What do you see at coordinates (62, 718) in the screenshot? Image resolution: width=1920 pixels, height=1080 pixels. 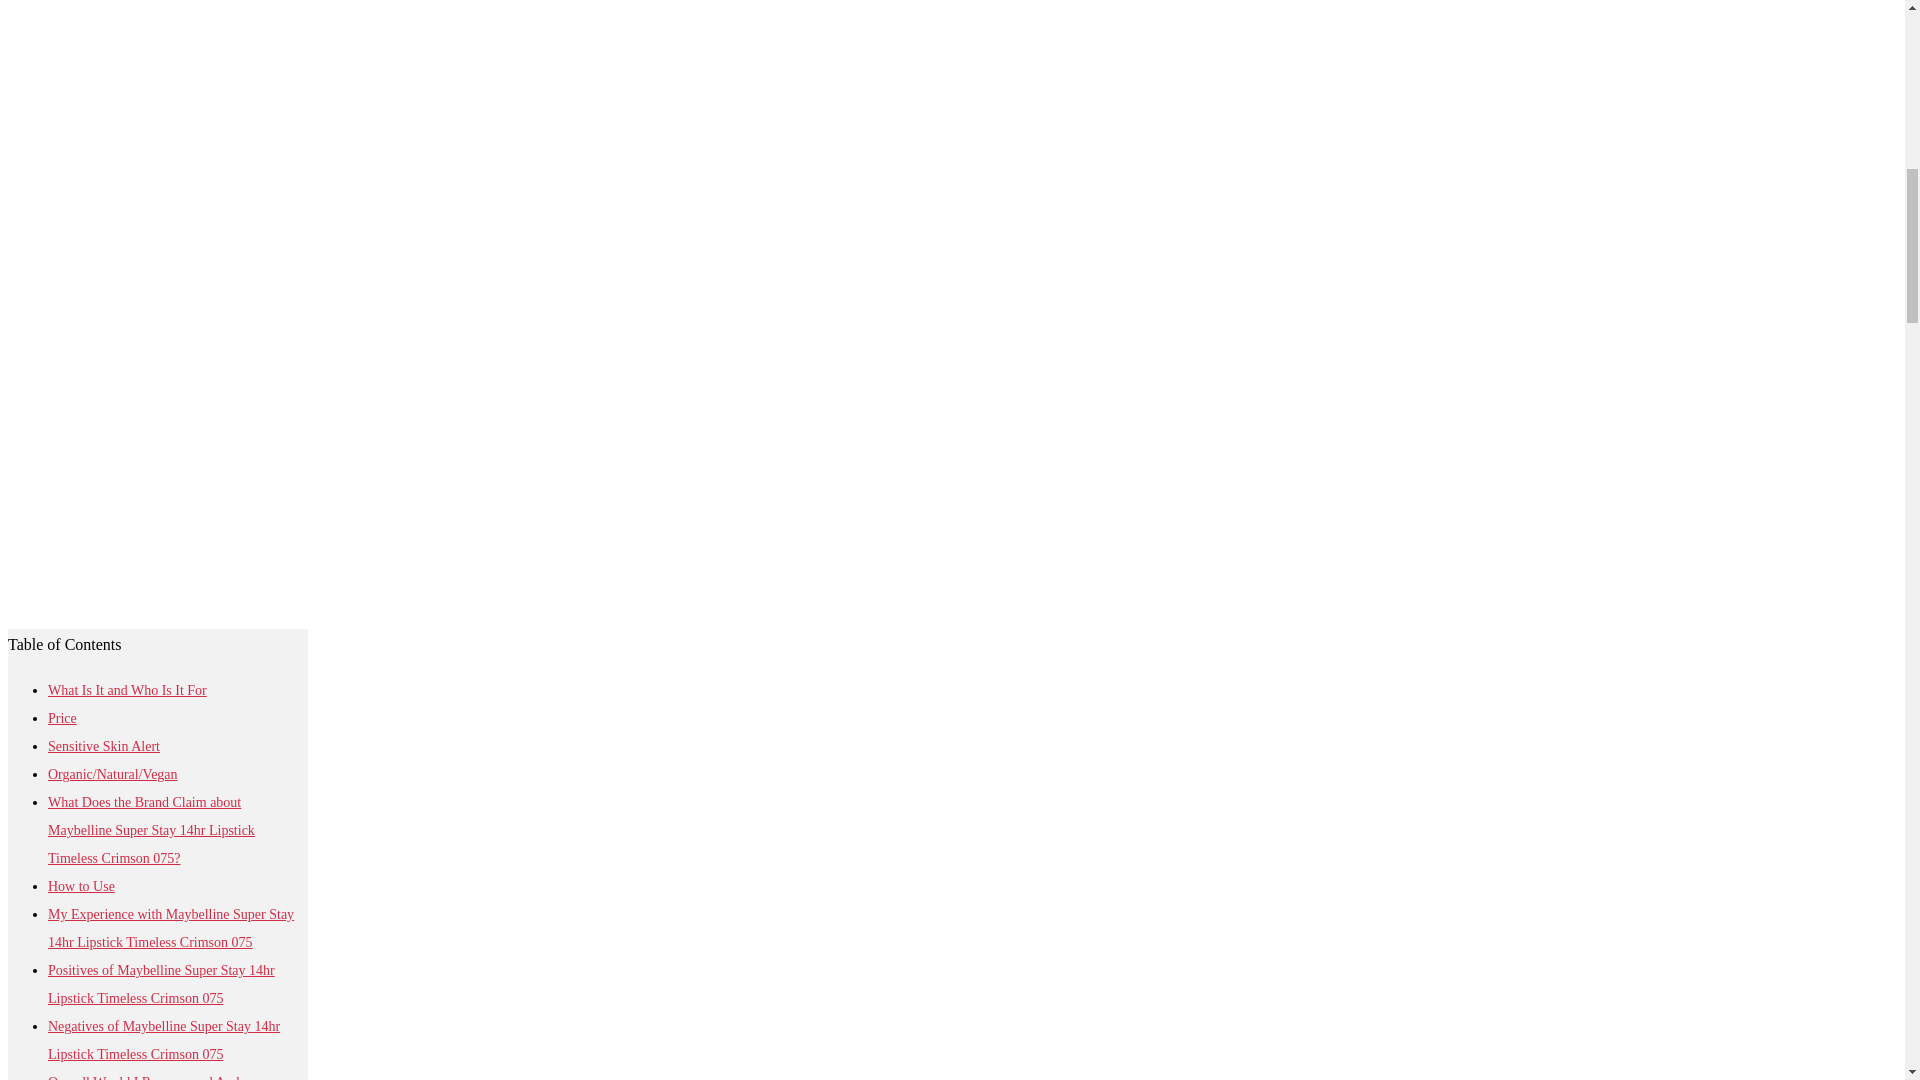 I see `Price` at bounding box center [62, 718].